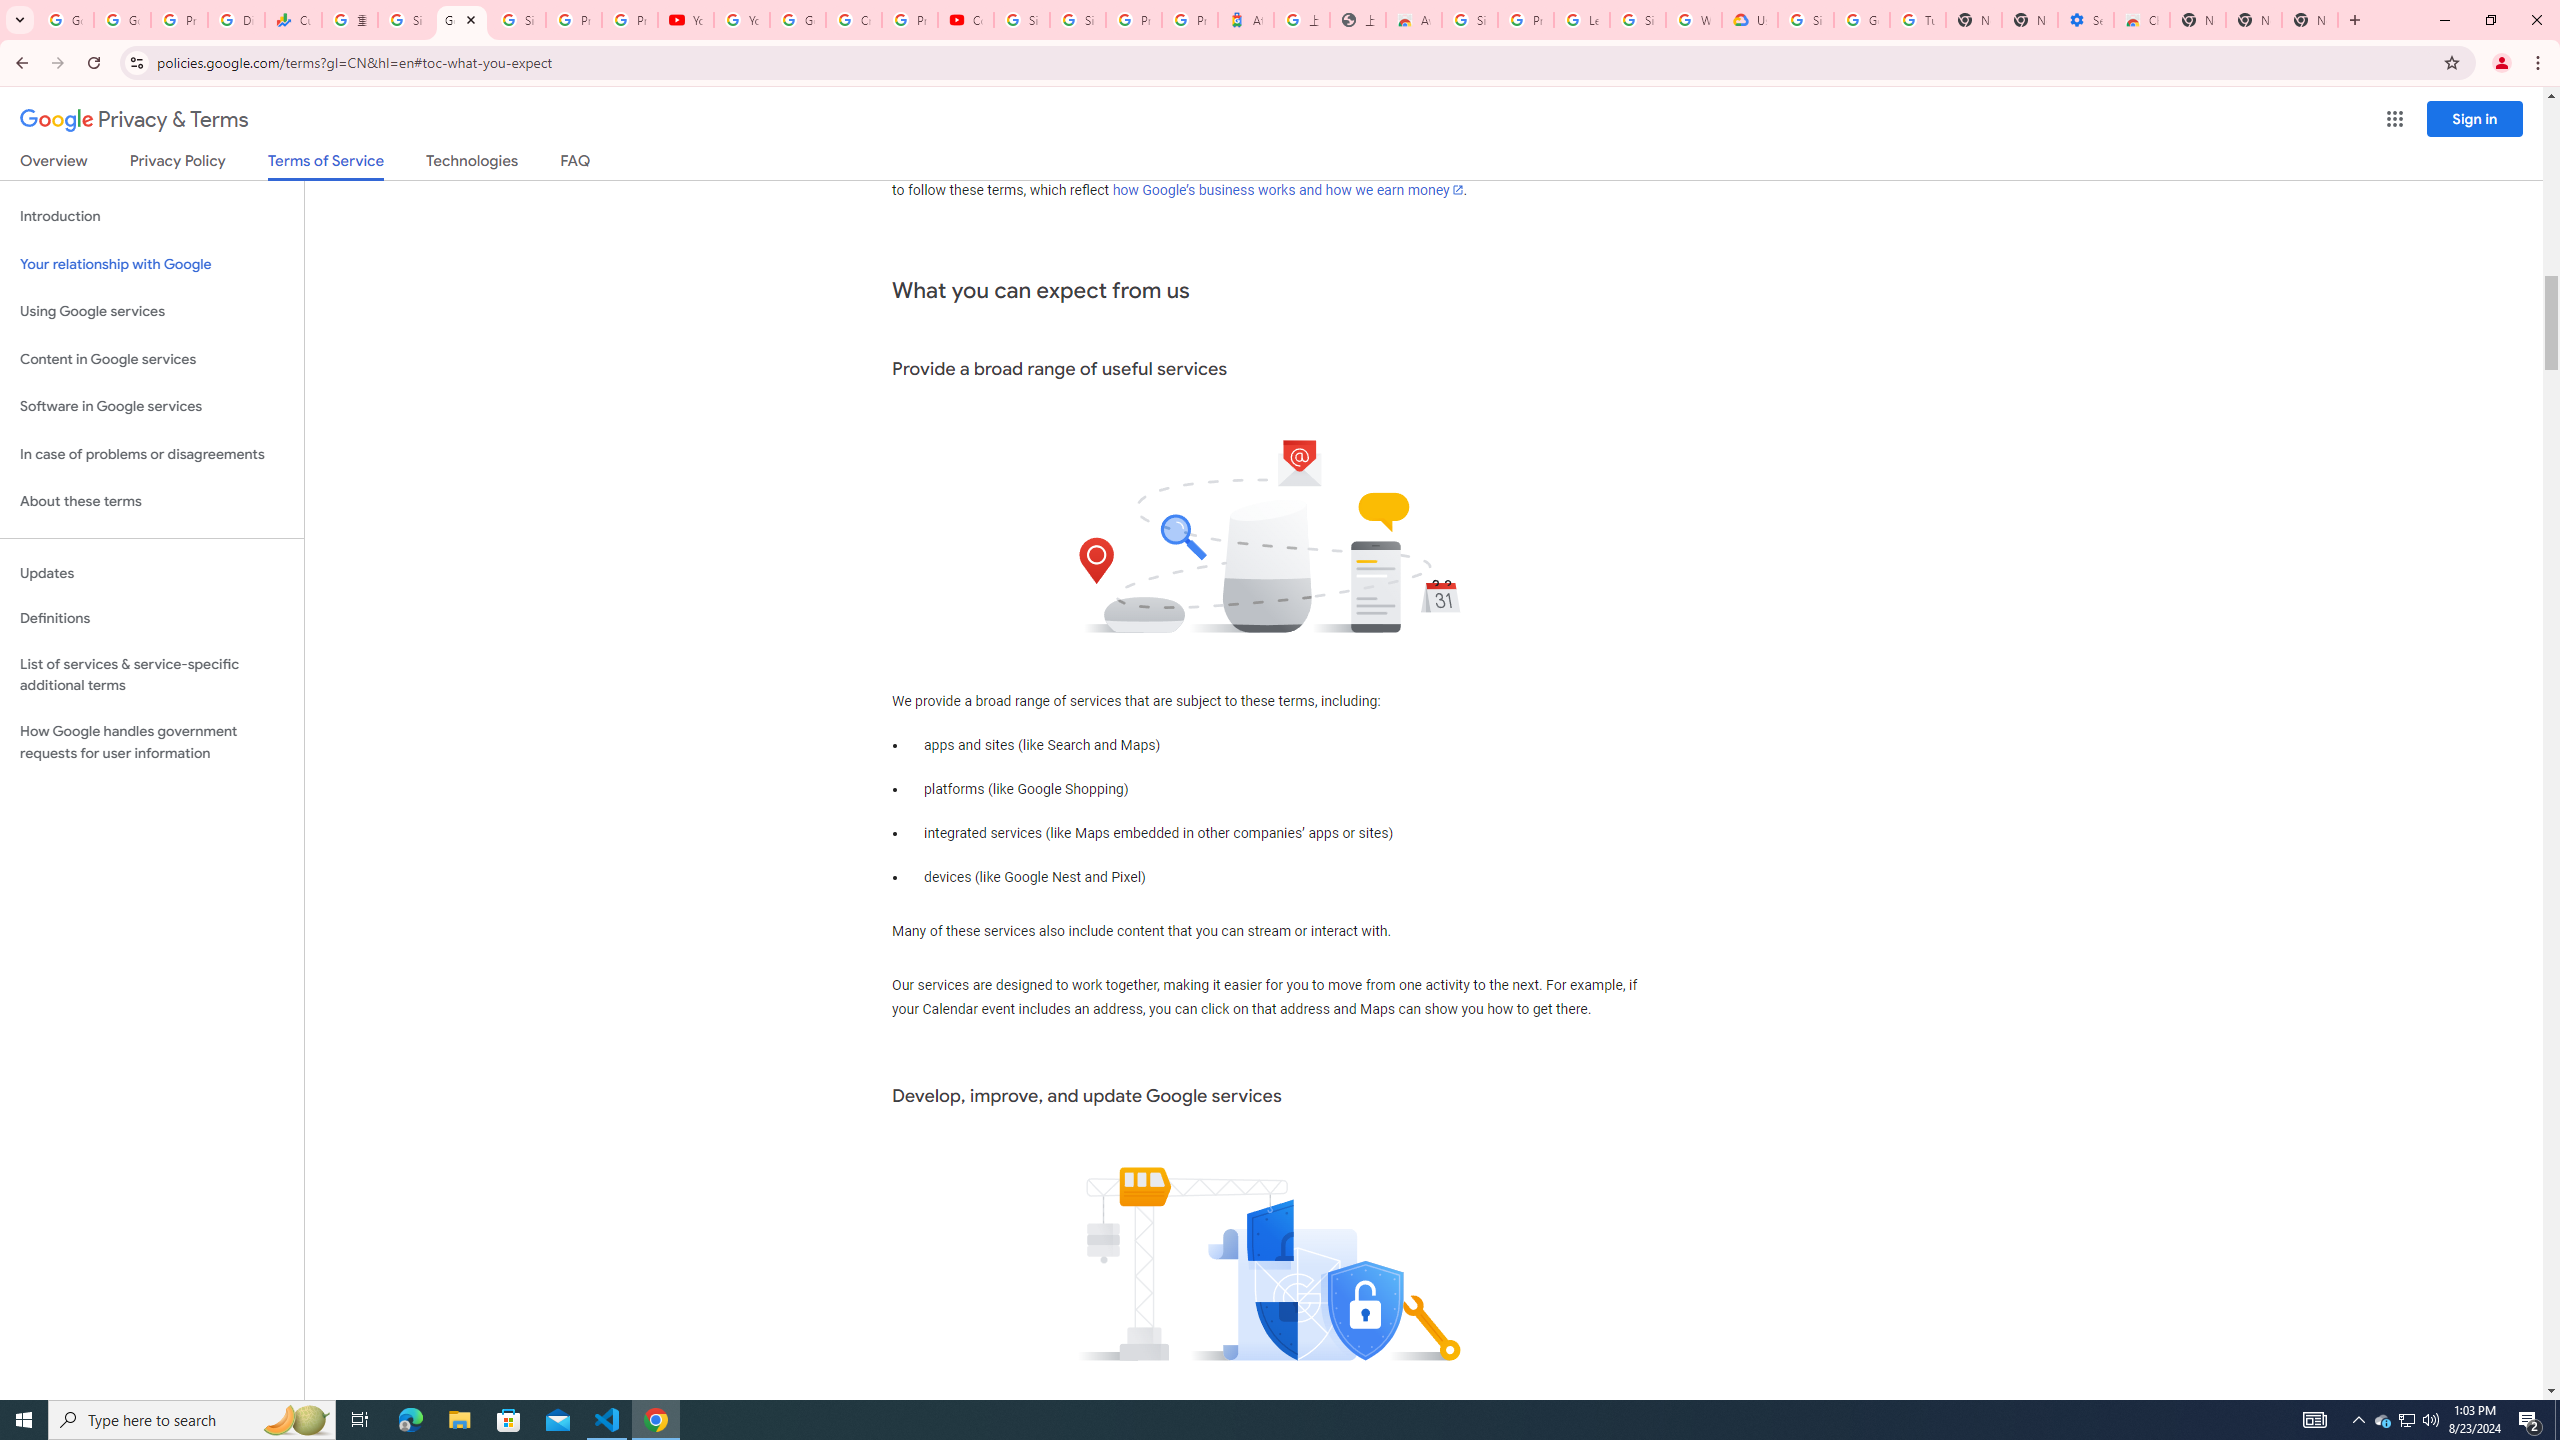 Image resolution: width=2560 pixels, height=1440 pixels. I want to click on System, so click(12, 10).